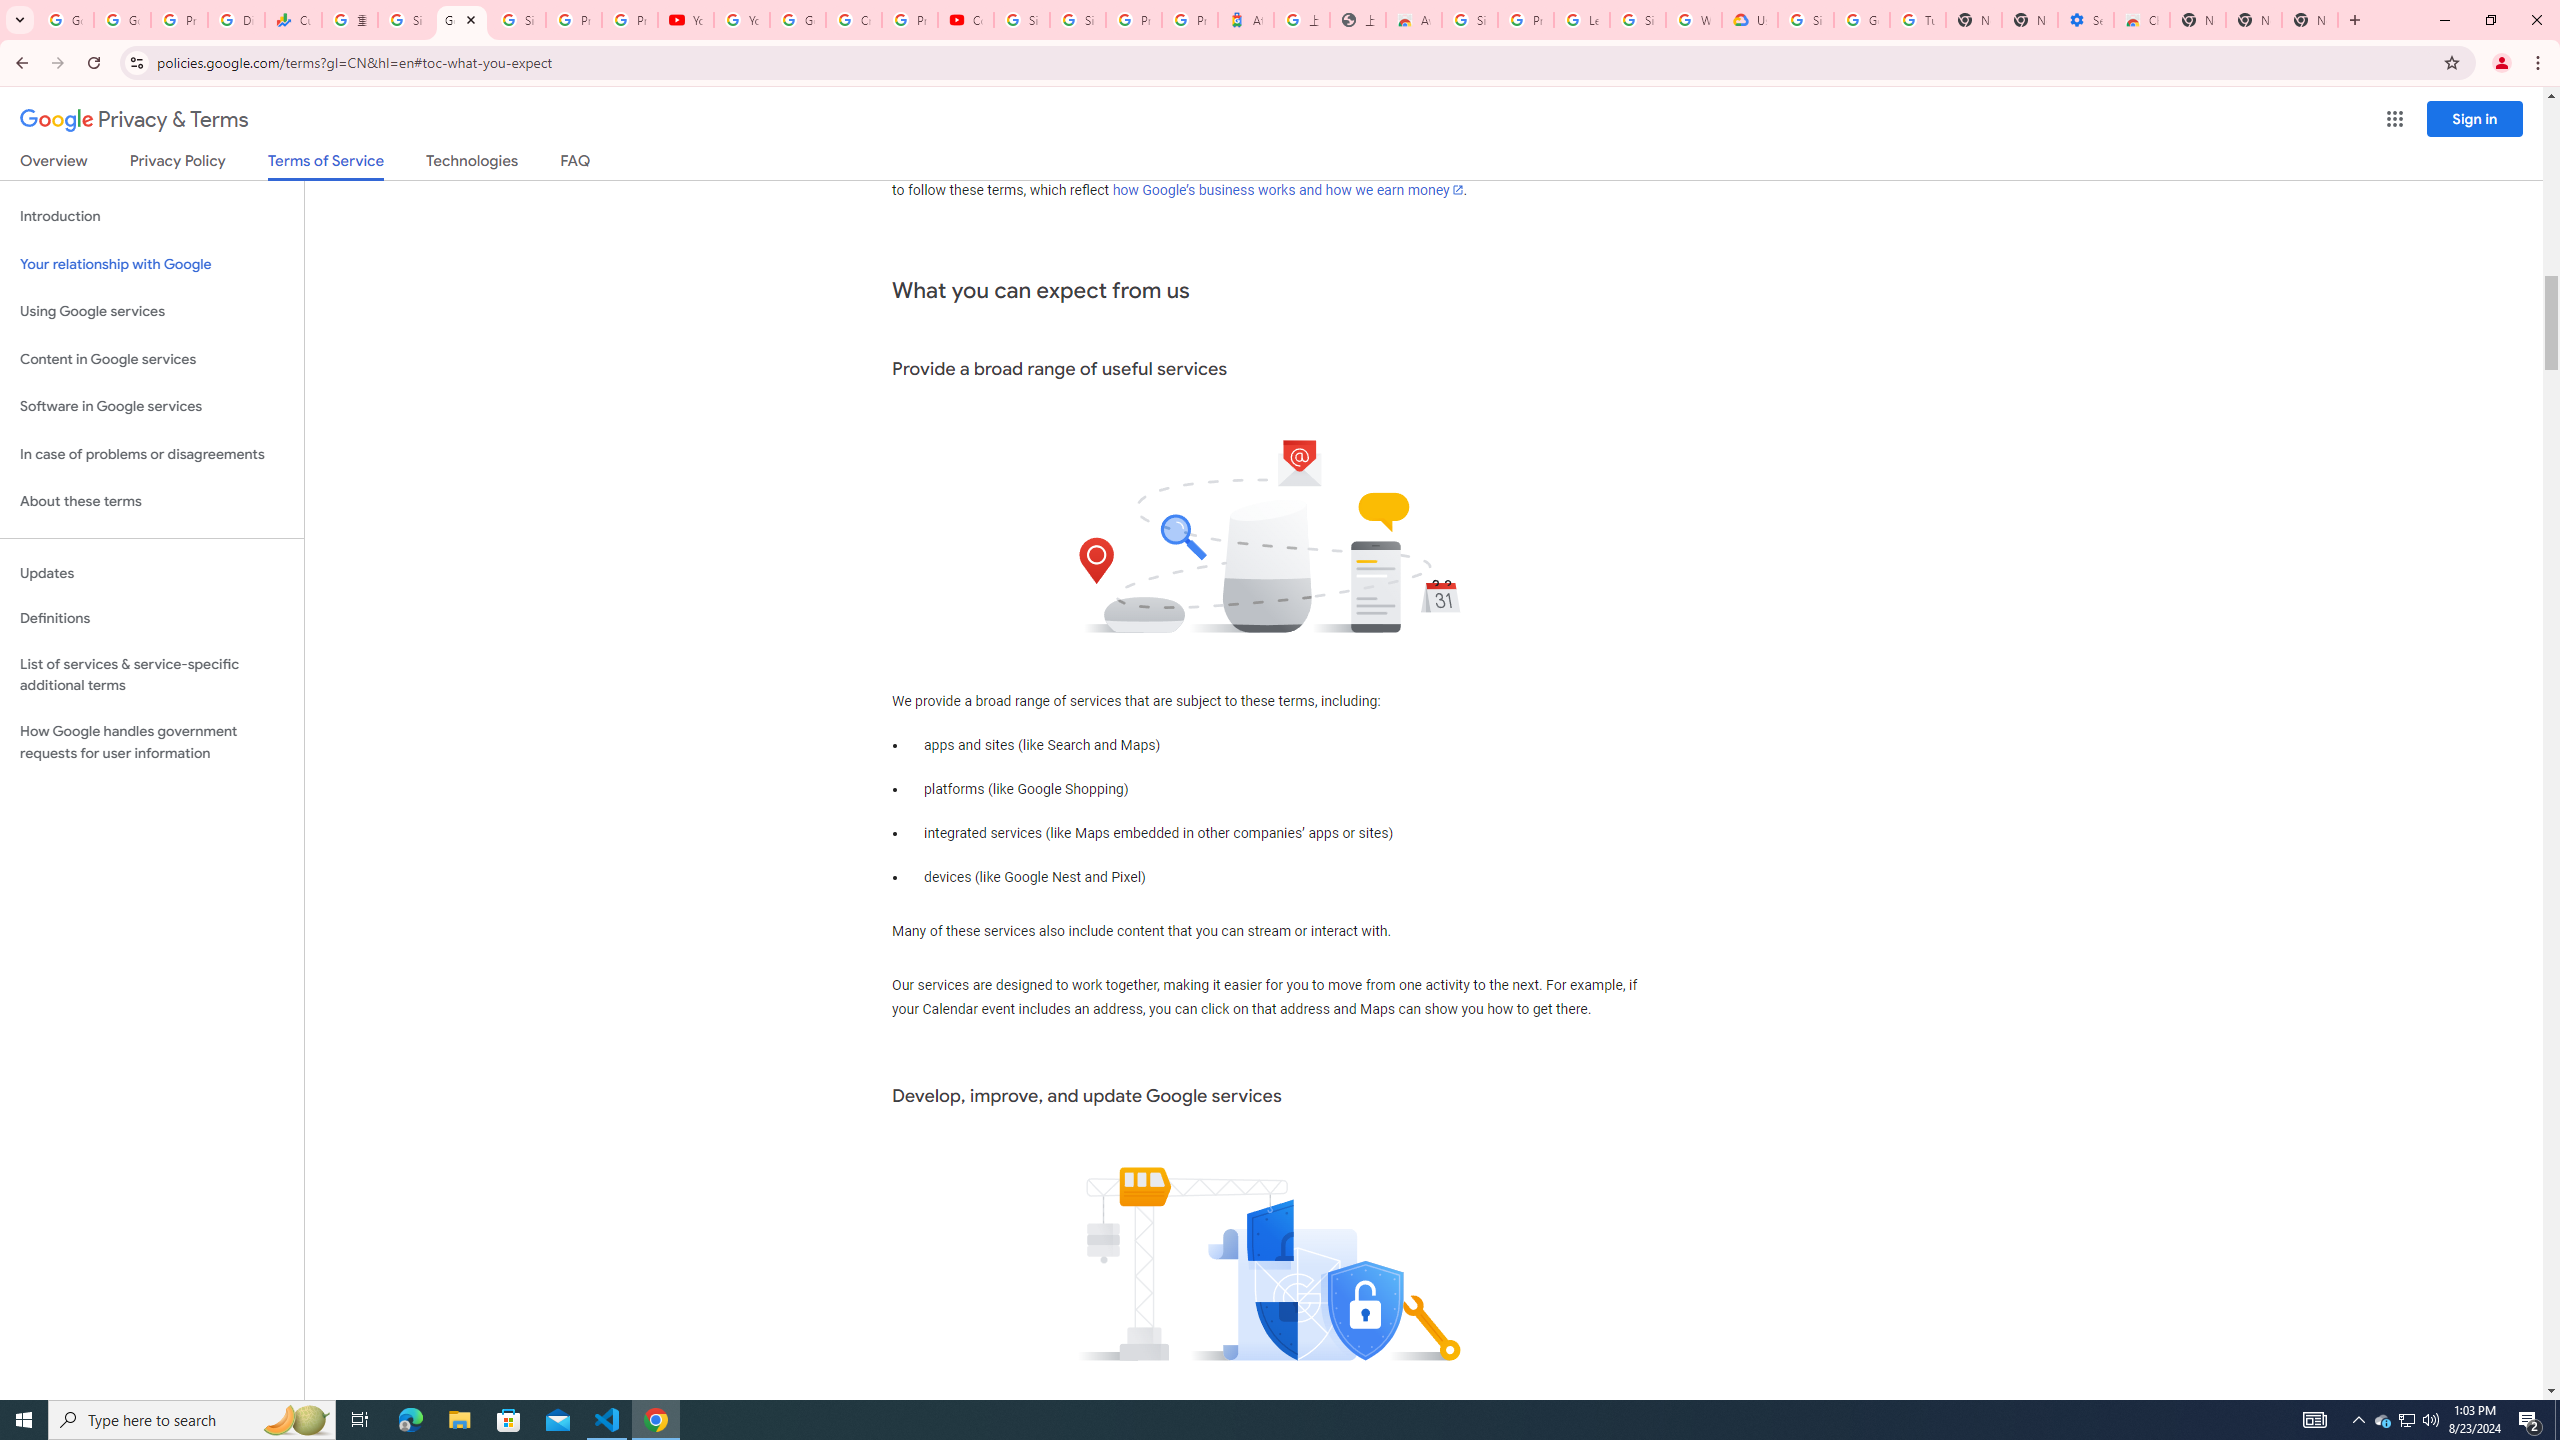 Image resolution: width=2560 pixels, height=1440 pixels. I want to click on System, so click(12, 10).